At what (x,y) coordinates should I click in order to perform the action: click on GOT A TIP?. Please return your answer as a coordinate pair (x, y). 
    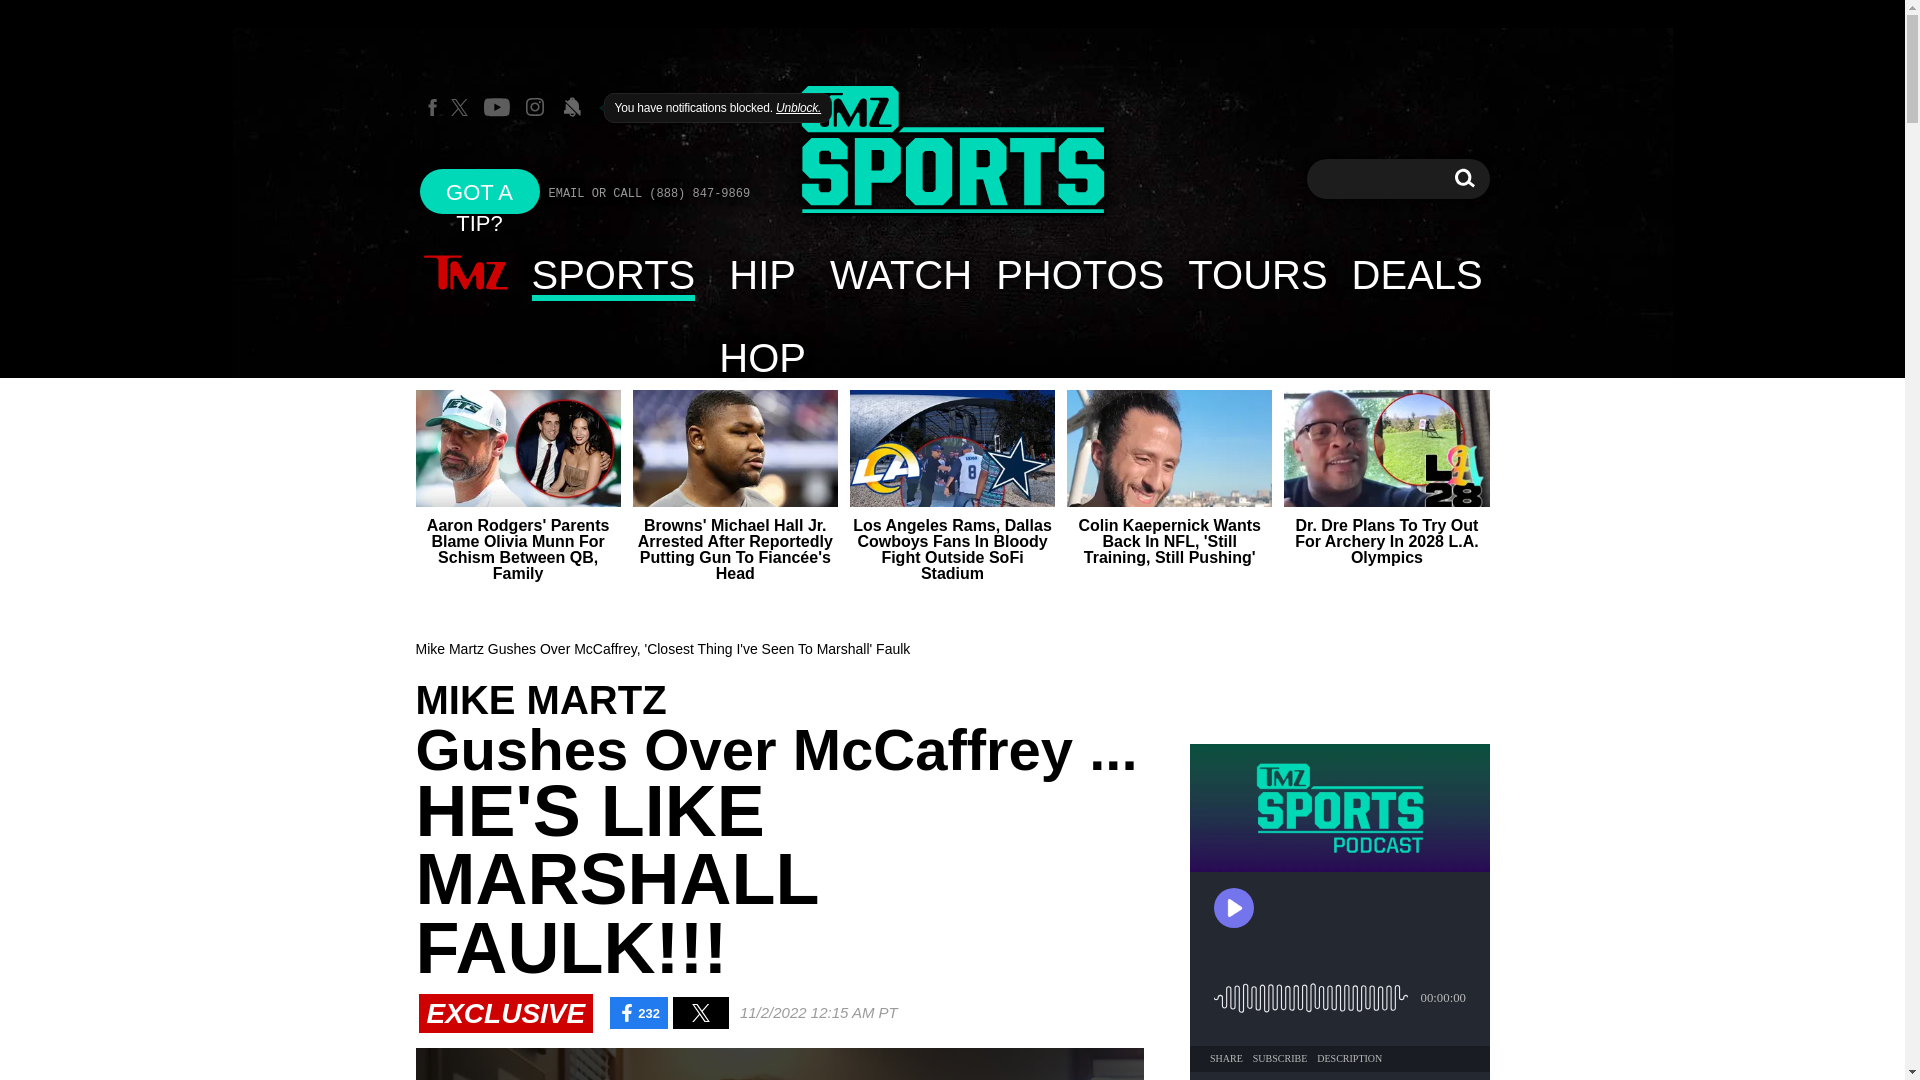
    Looking at the image, I should click on (480, 190).